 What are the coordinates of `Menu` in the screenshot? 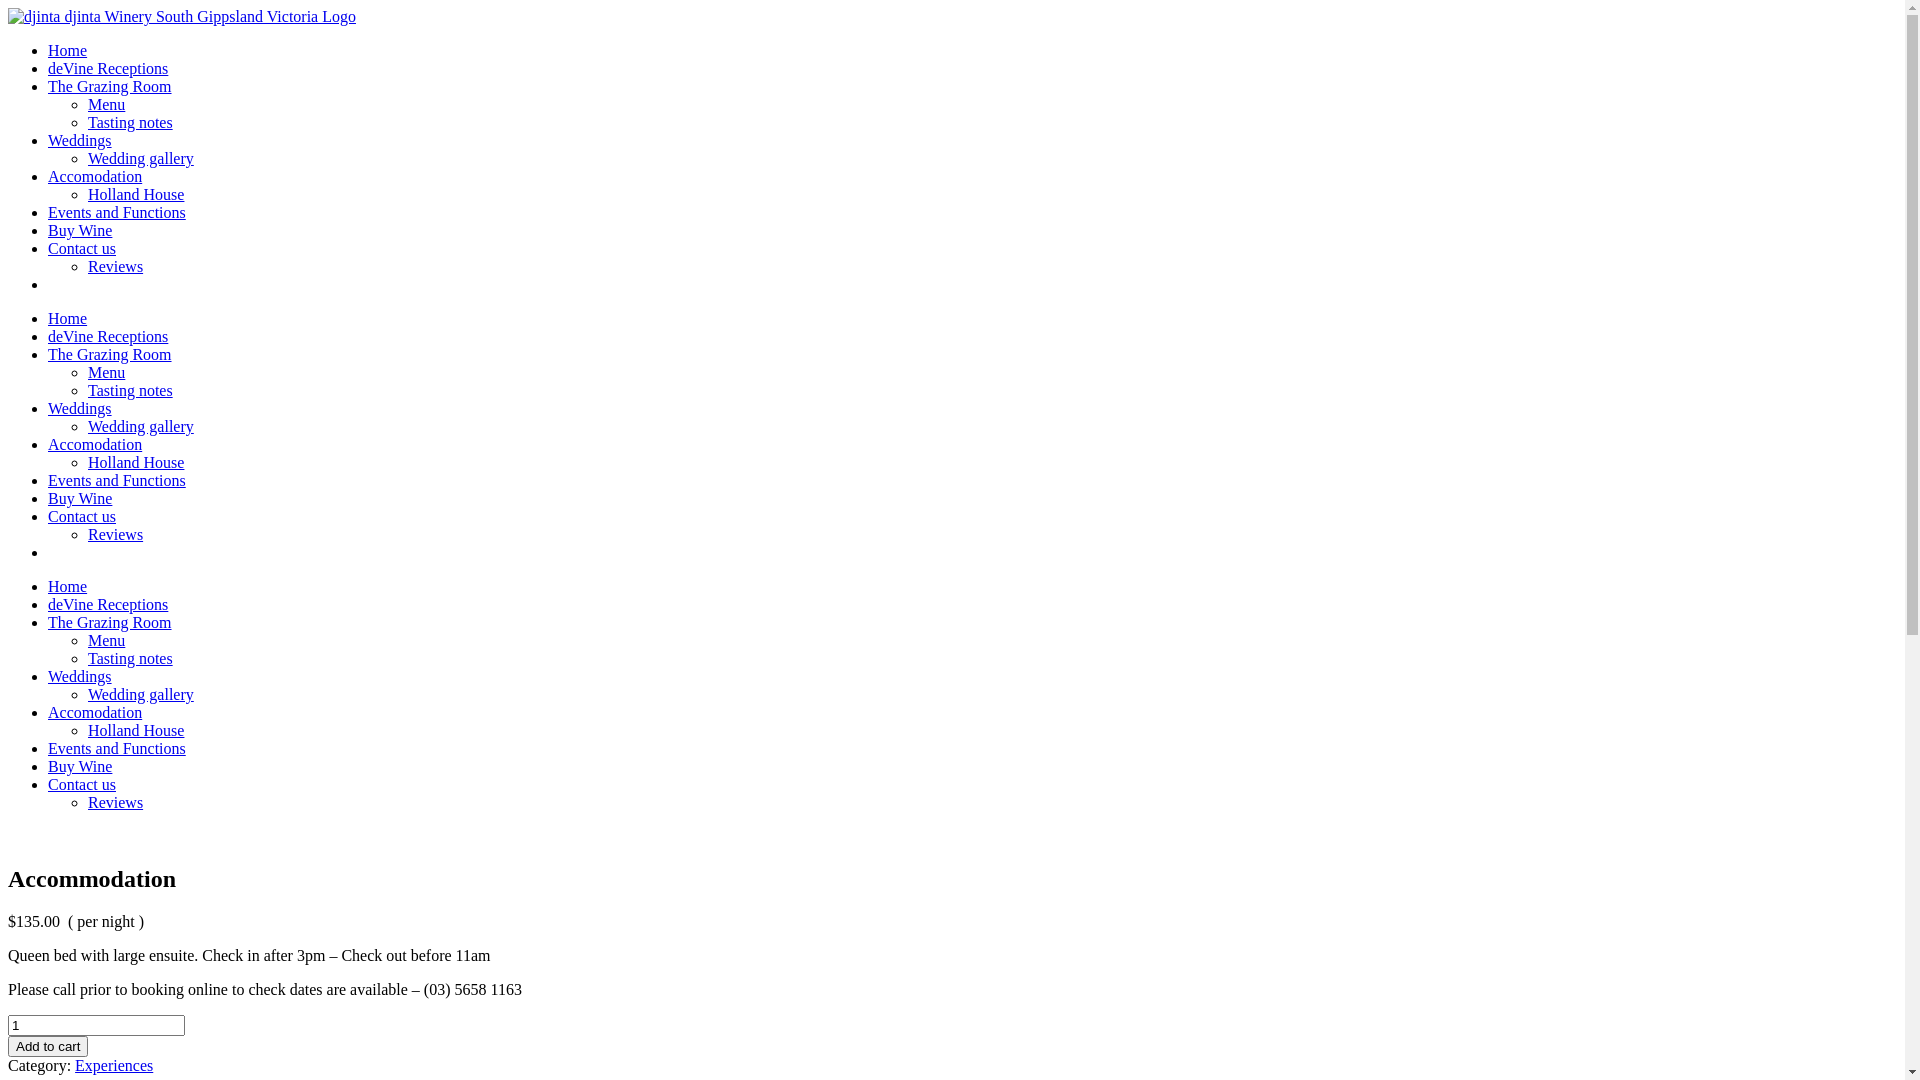 It's located at (106, 104).